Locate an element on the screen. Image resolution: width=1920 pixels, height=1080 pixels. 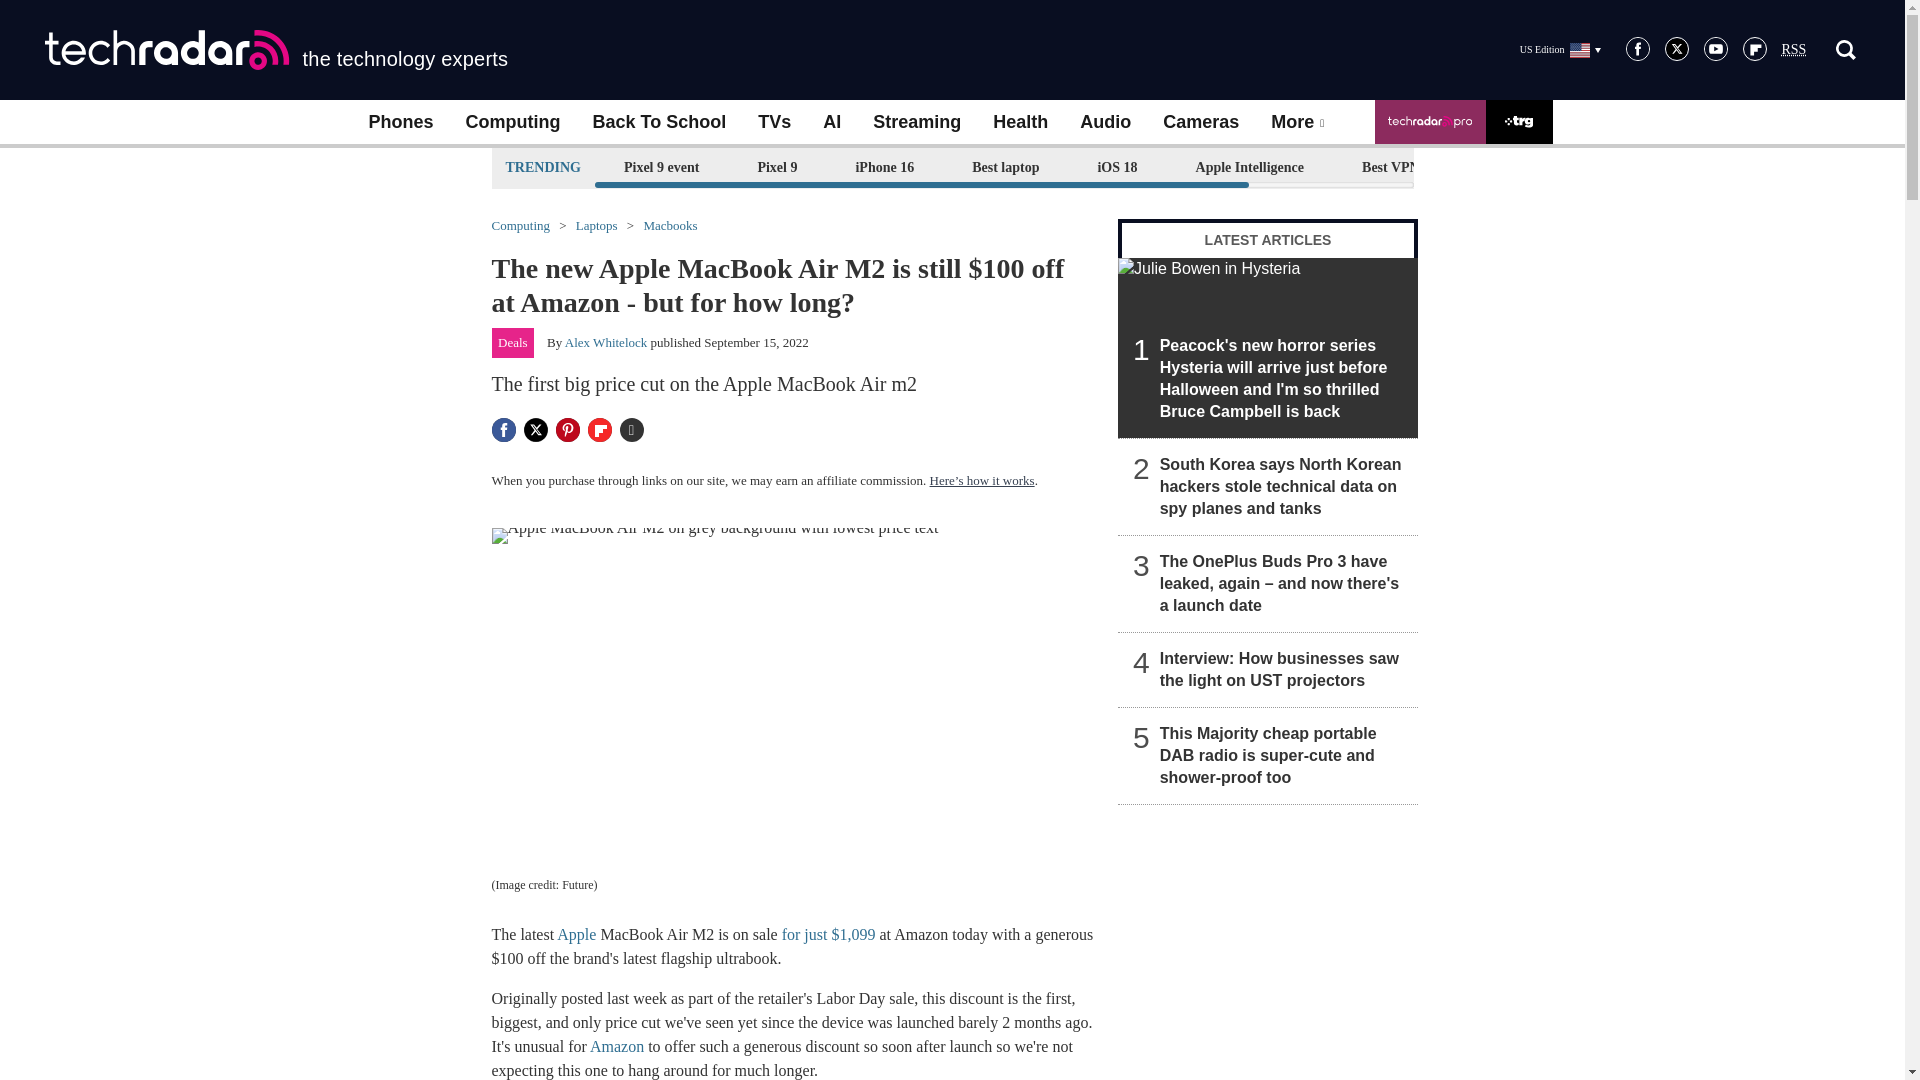
TVs is located at coordinates (774, 122).